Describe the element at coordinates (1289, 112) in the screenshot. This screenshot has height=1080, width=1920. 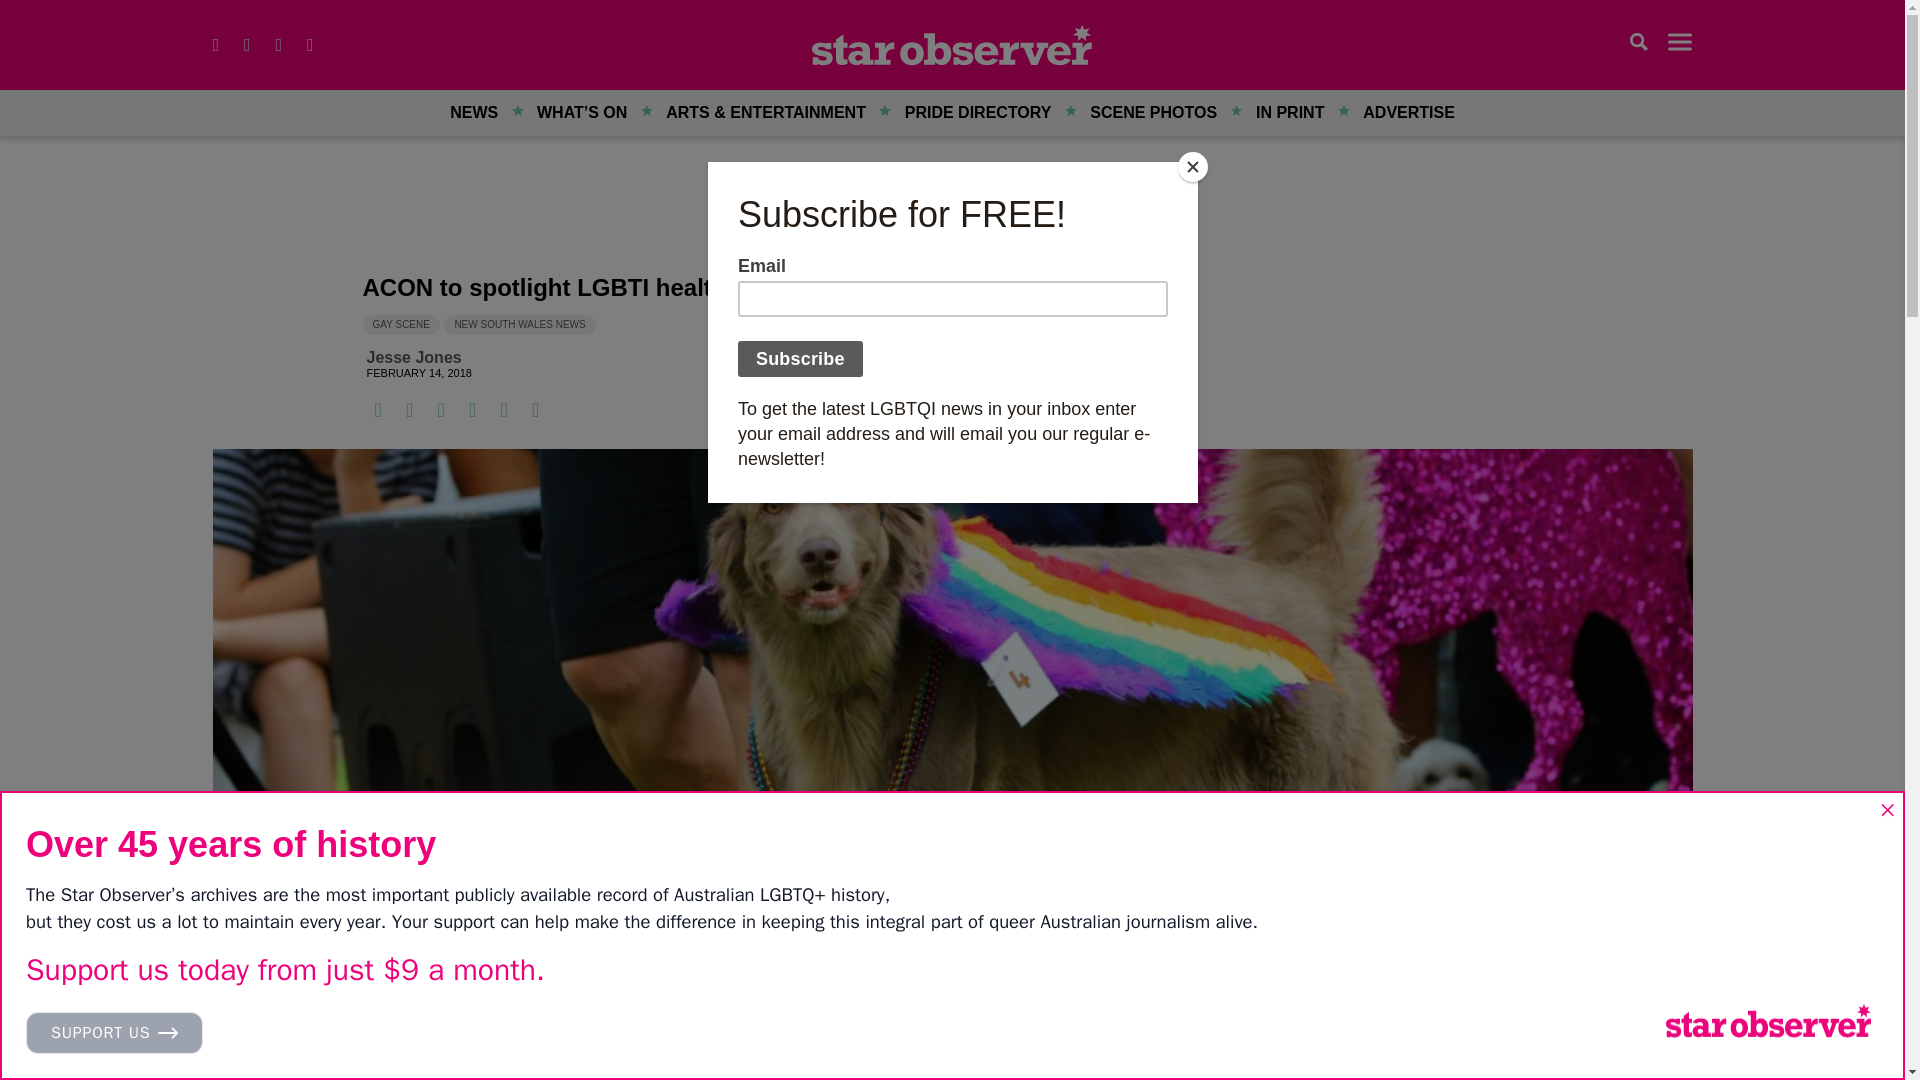
I see `IN PRINT` at that location.